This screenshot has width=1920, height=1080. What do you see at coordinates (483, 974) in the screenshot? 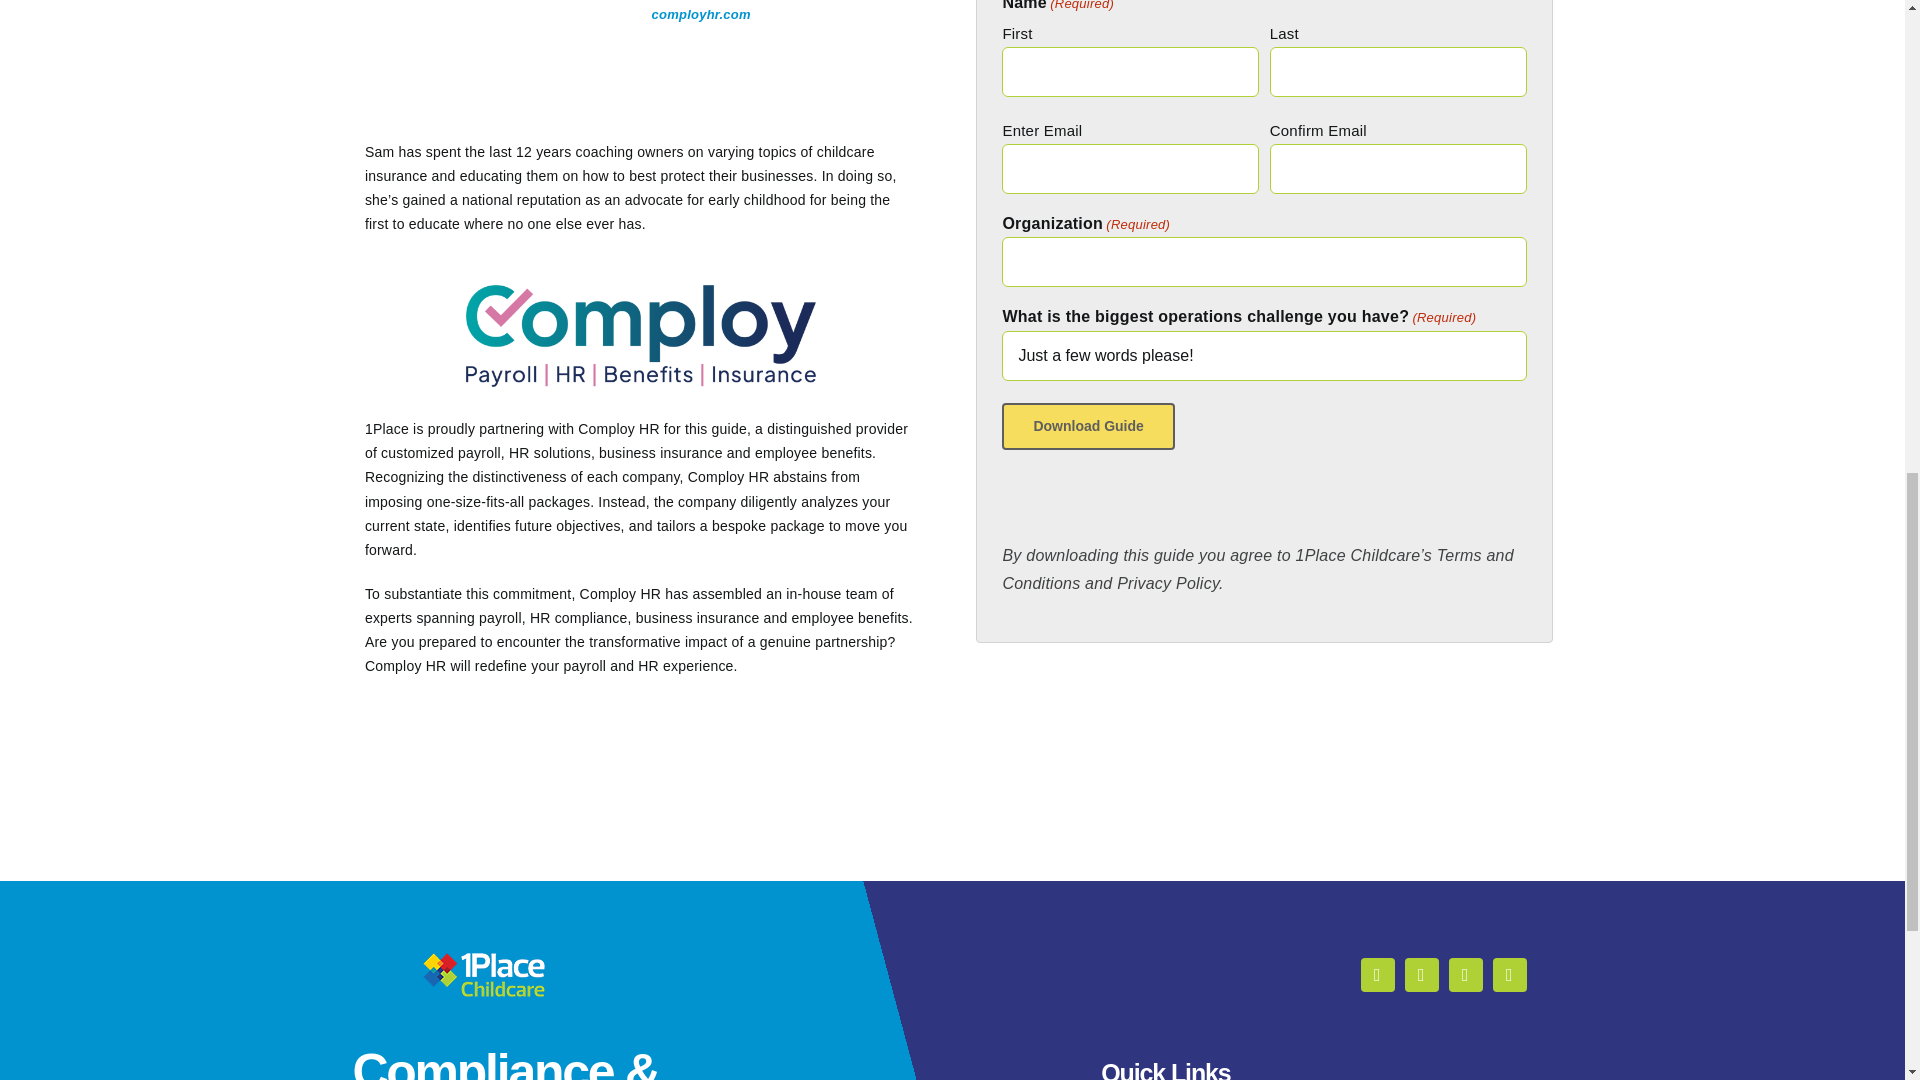
I see `1Place logo` at bounding box center [483, 974].